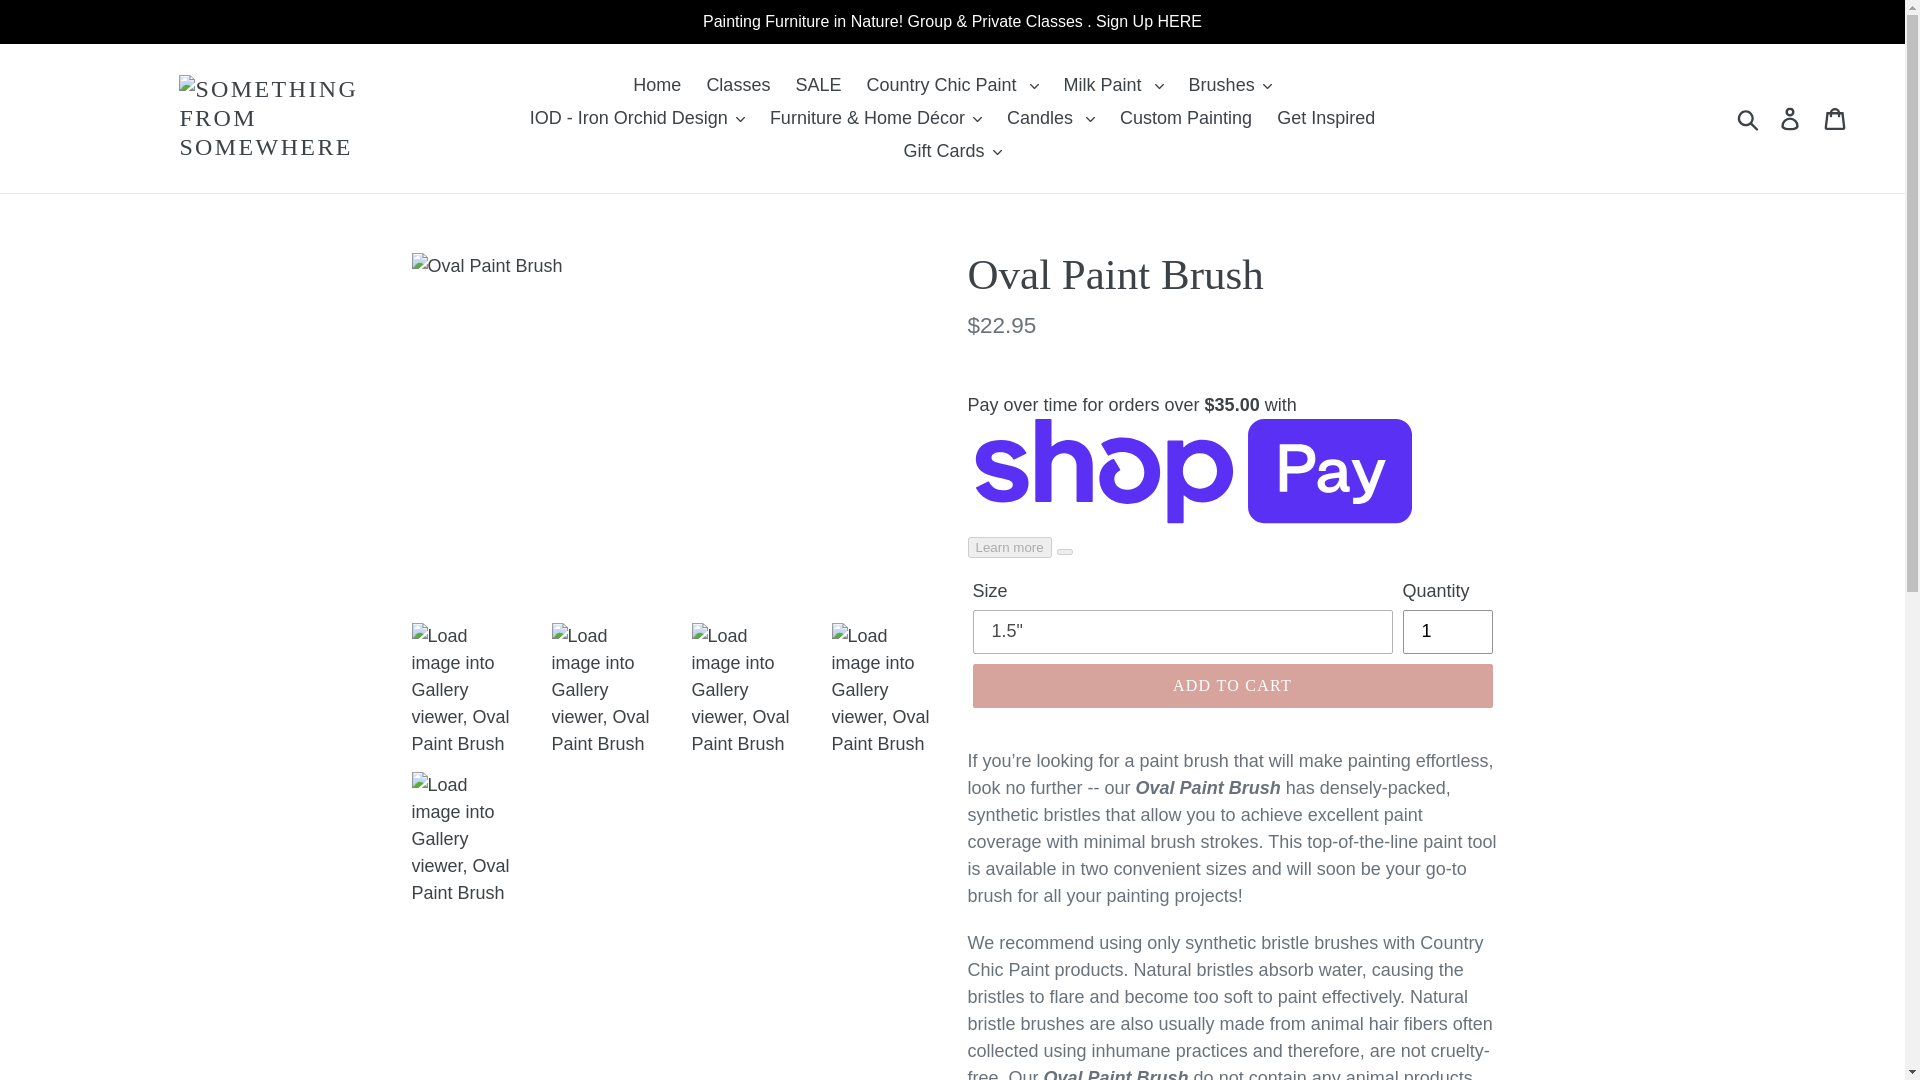 This screenshot has height=1080, width=1920. I want to click on Home, so click(656, 85).